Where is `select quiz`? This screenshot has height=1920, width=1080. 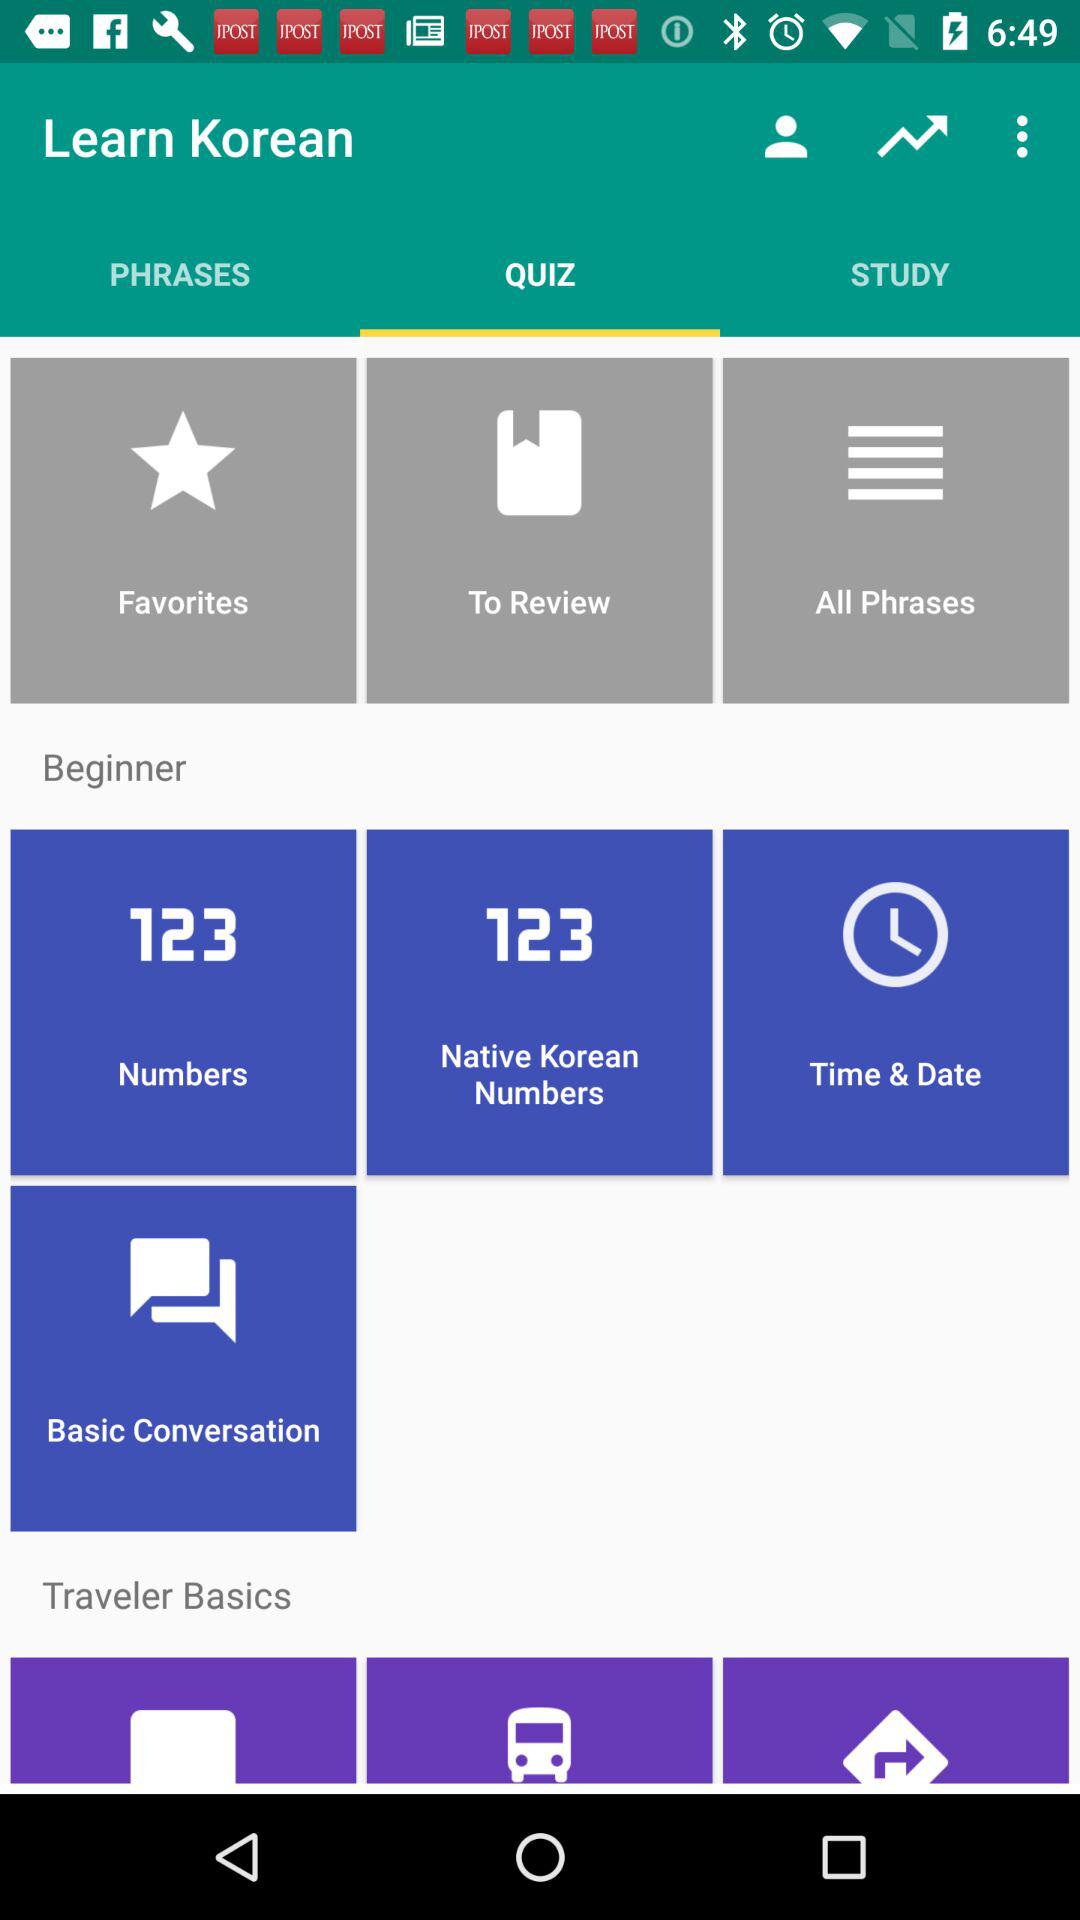 select quiz is located at coordinates (540, 273).